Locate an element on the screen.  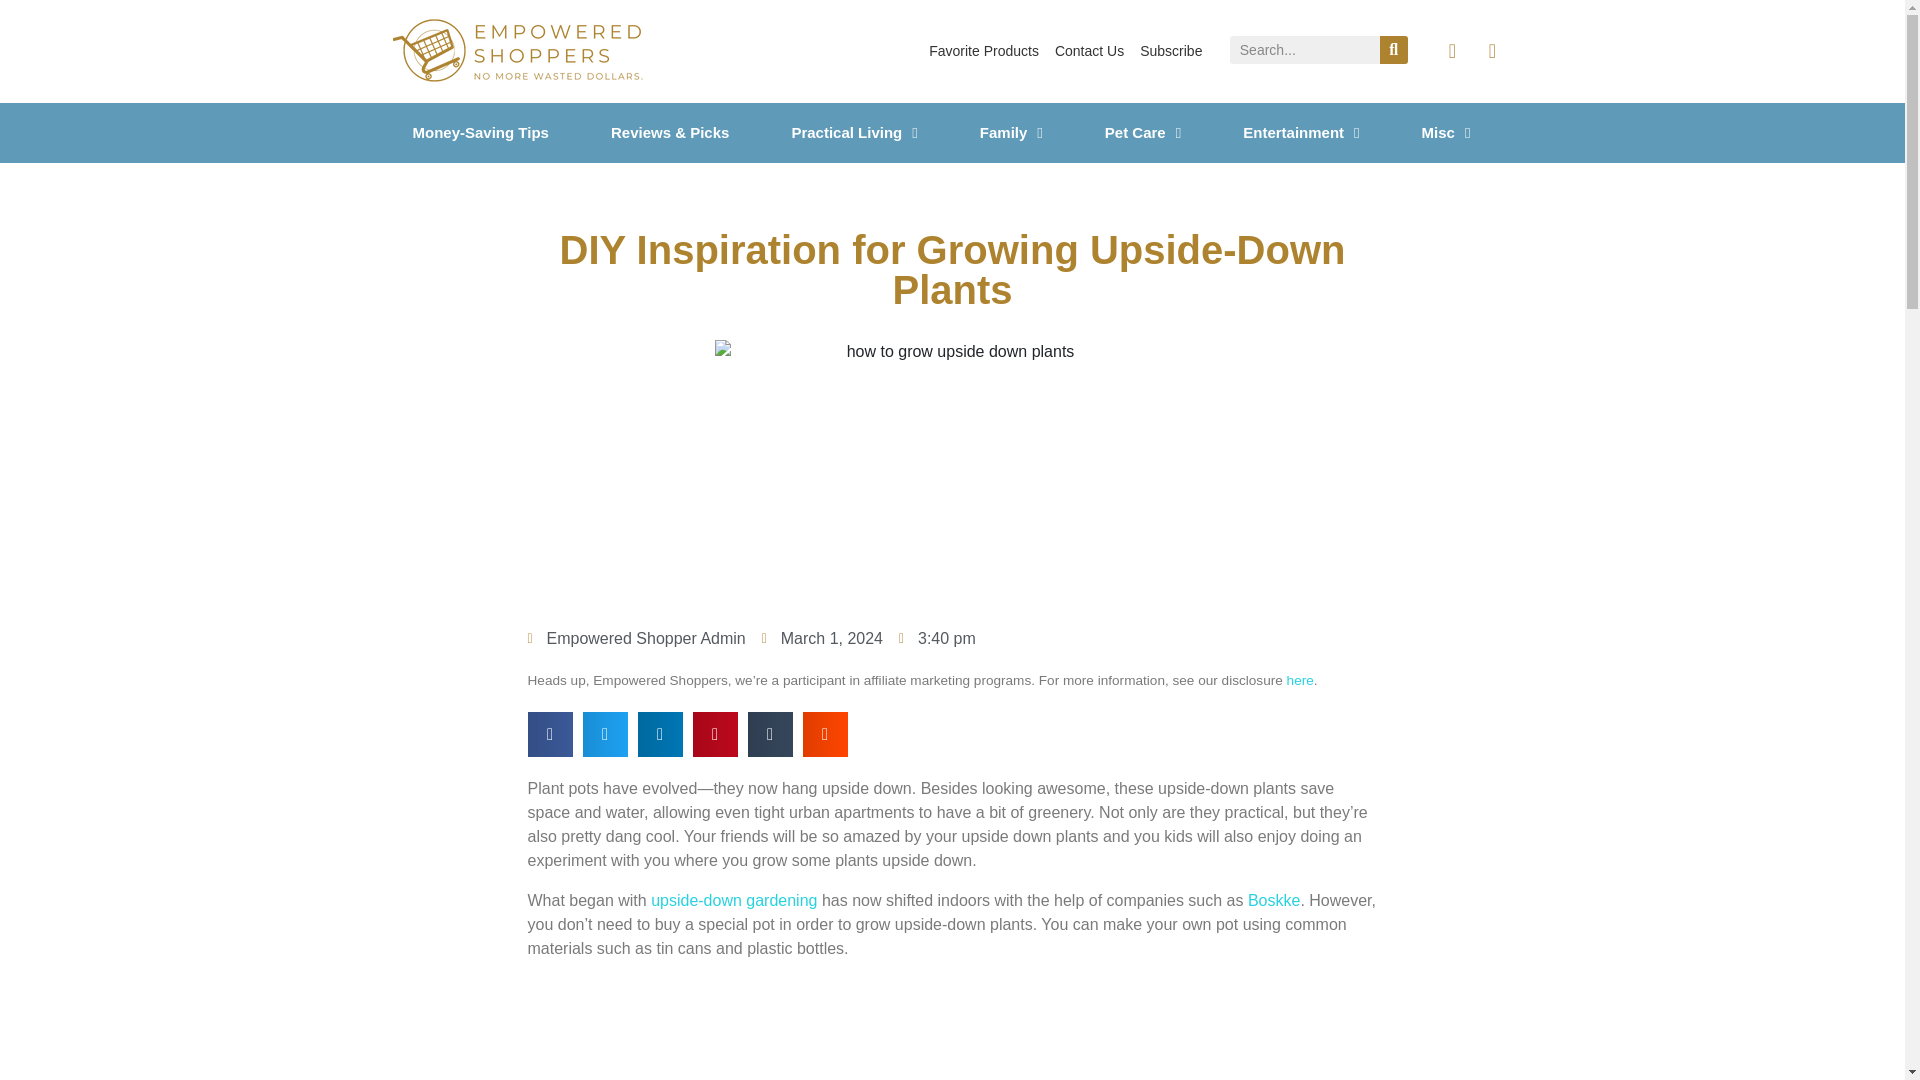
Contact Us is located at coordinates (1089, 51).